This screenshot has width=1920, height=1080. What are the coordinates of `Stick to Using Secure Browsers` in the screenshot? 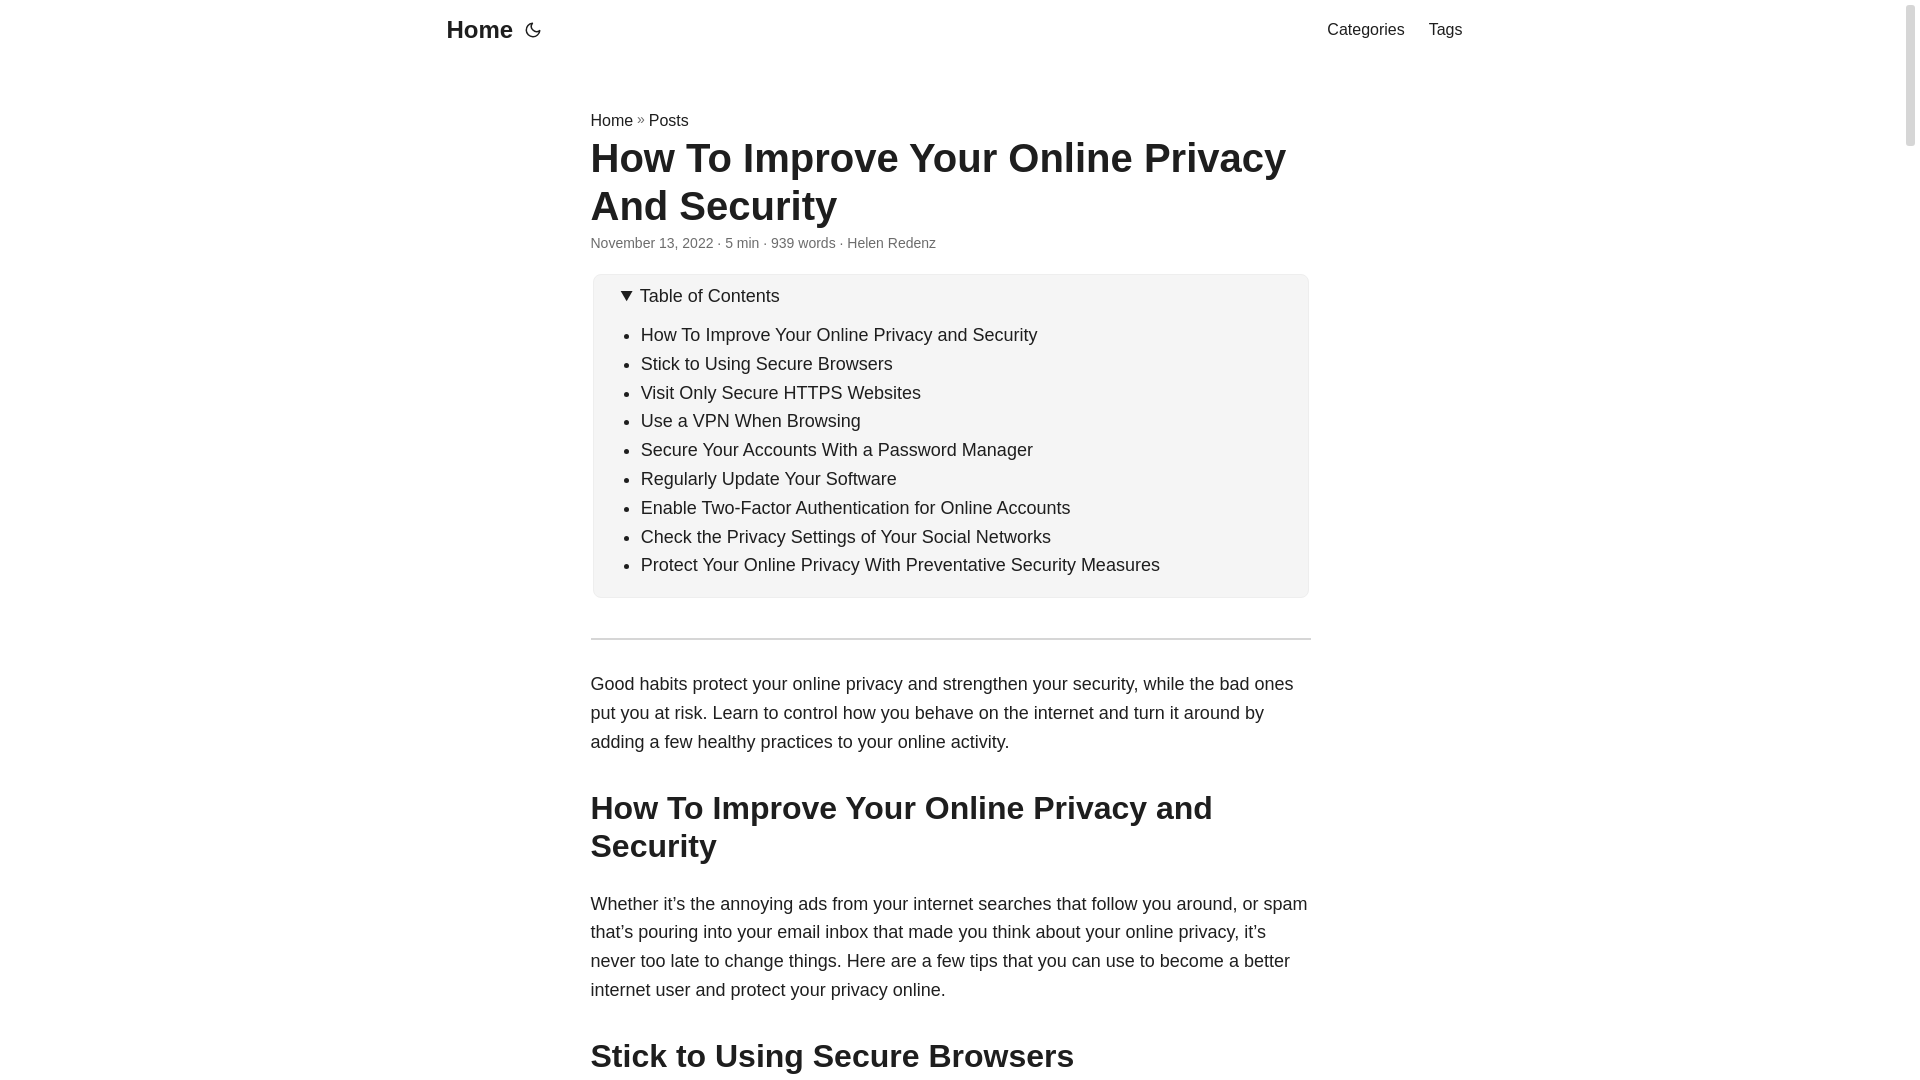 It's located at (766, 364).